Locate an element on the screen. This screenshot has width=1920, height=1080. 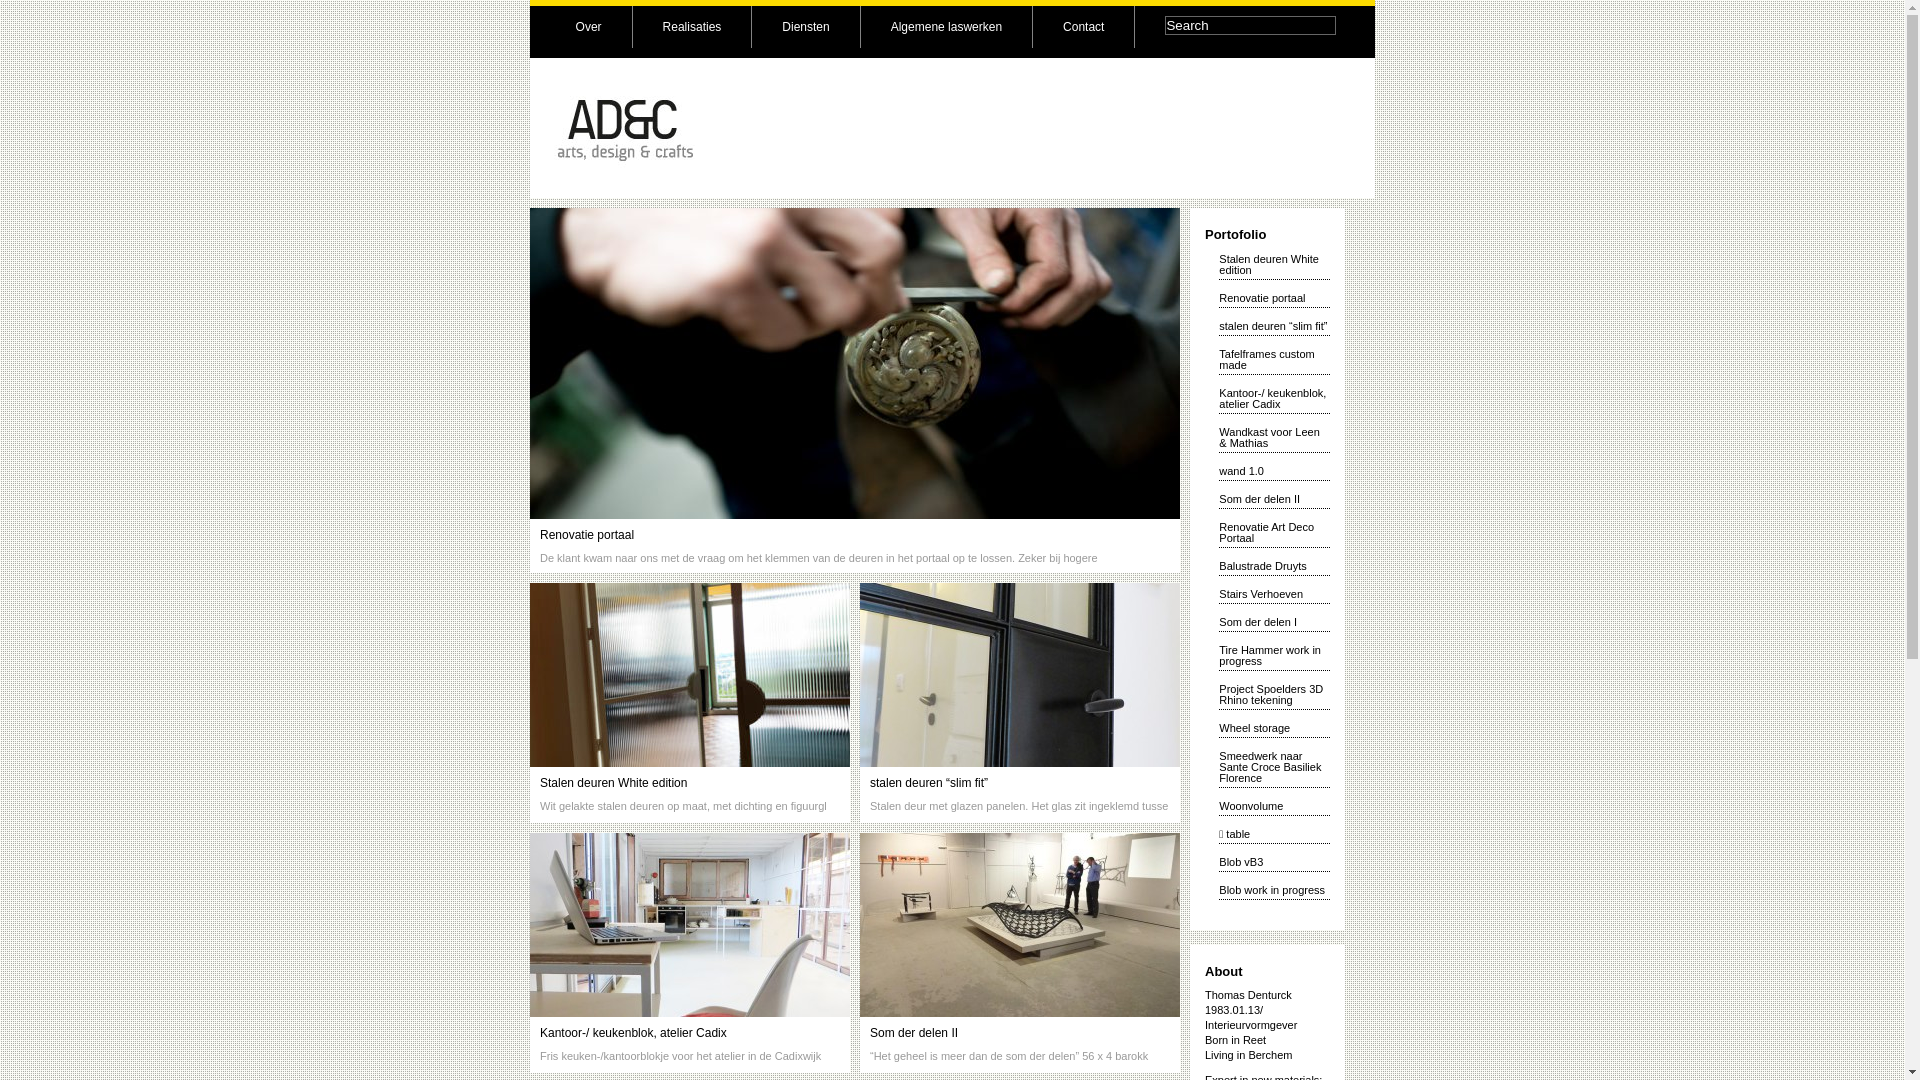
Stairs Verhoeven is located at coordinates (1261, 594).